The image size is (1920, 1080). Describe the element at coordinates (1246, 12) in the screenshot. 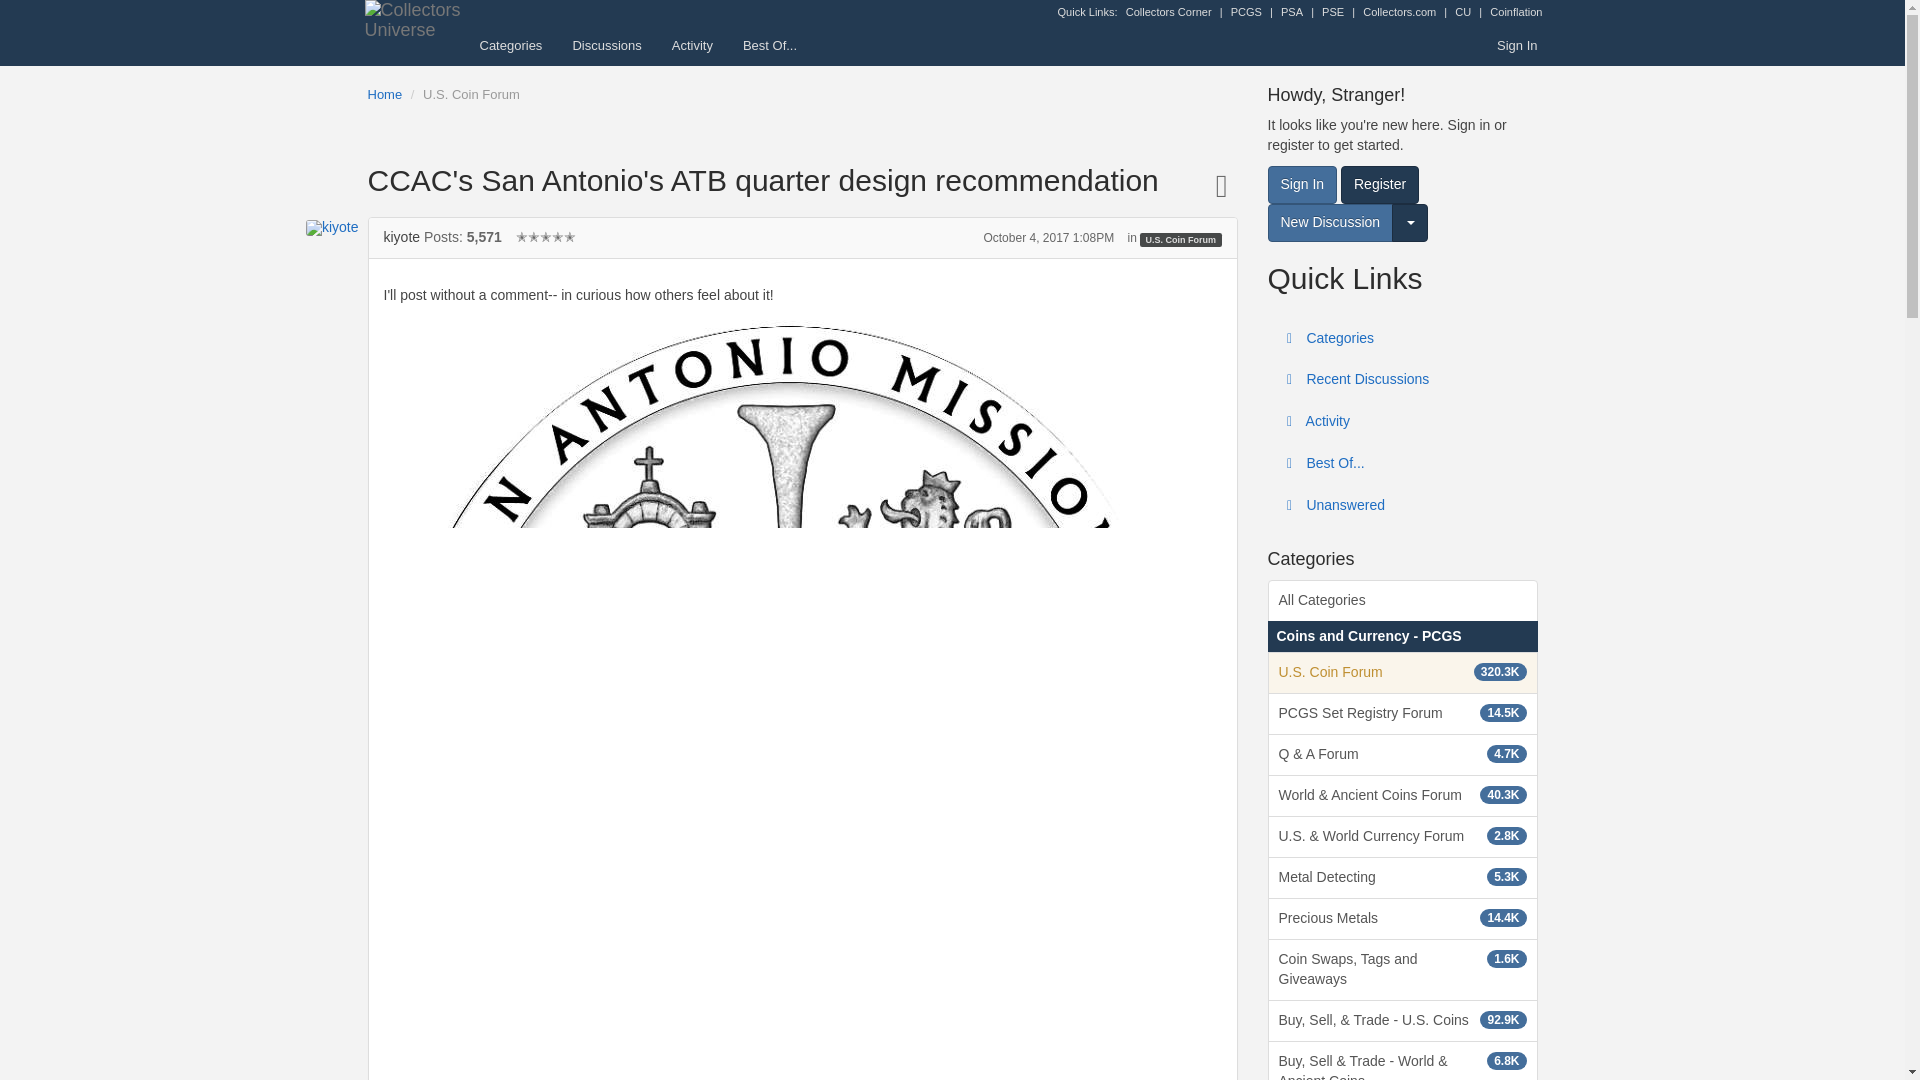

I see `PCGS - Professional Coin Grading` at that location.